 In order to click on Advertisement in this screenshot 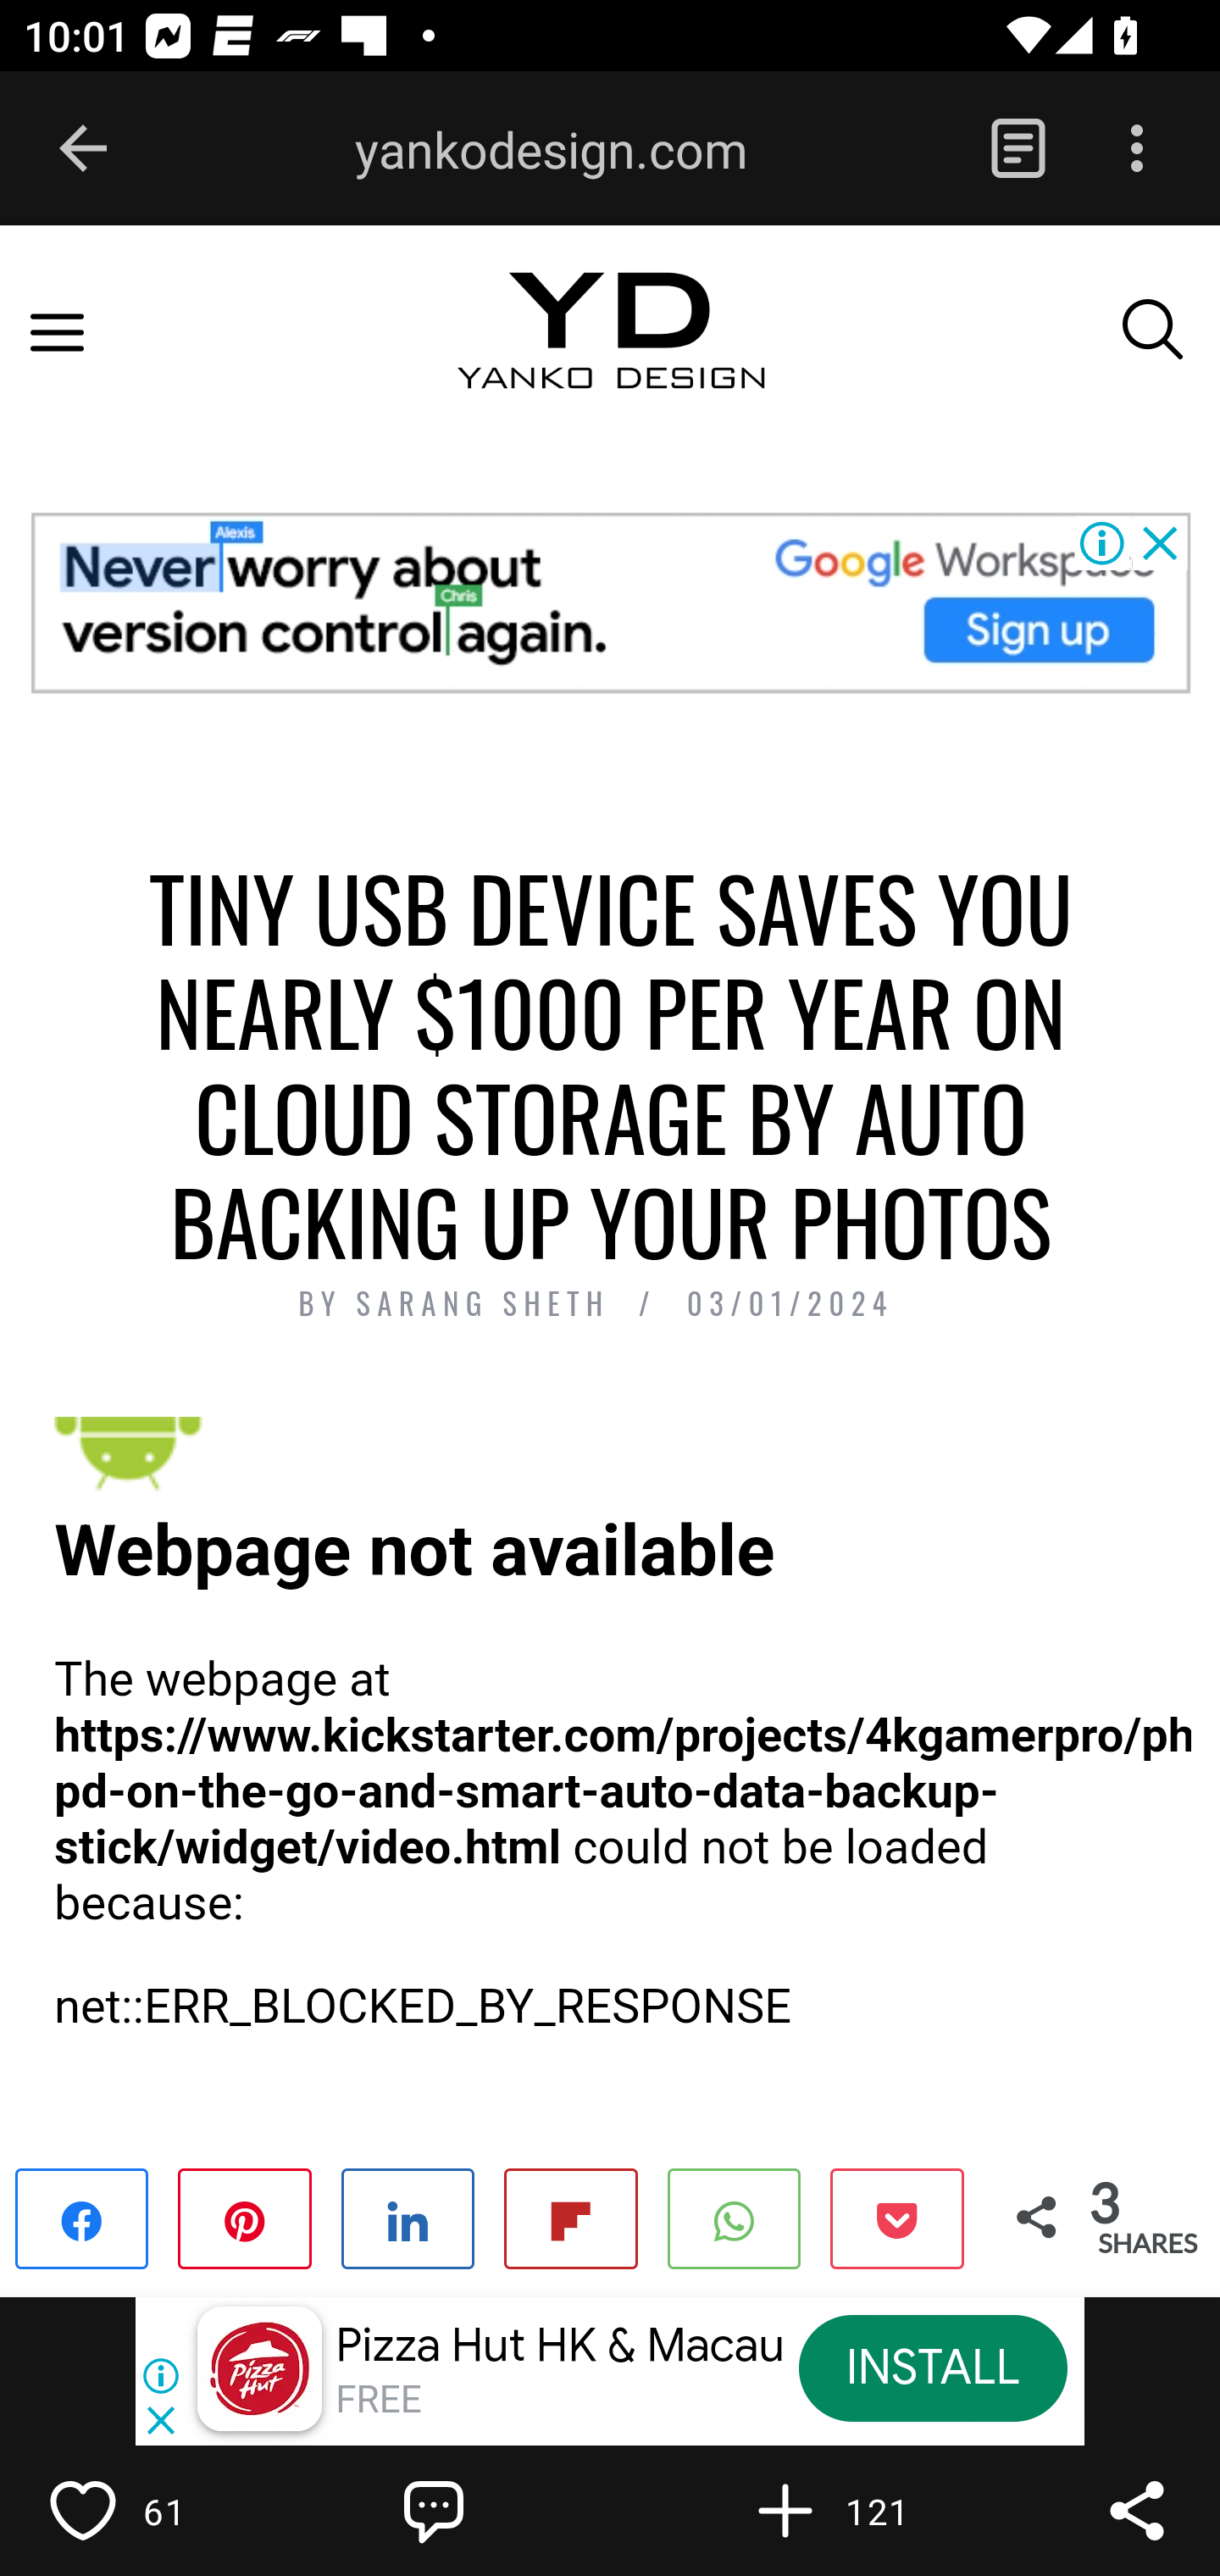, I will do `click(610, 602)`.